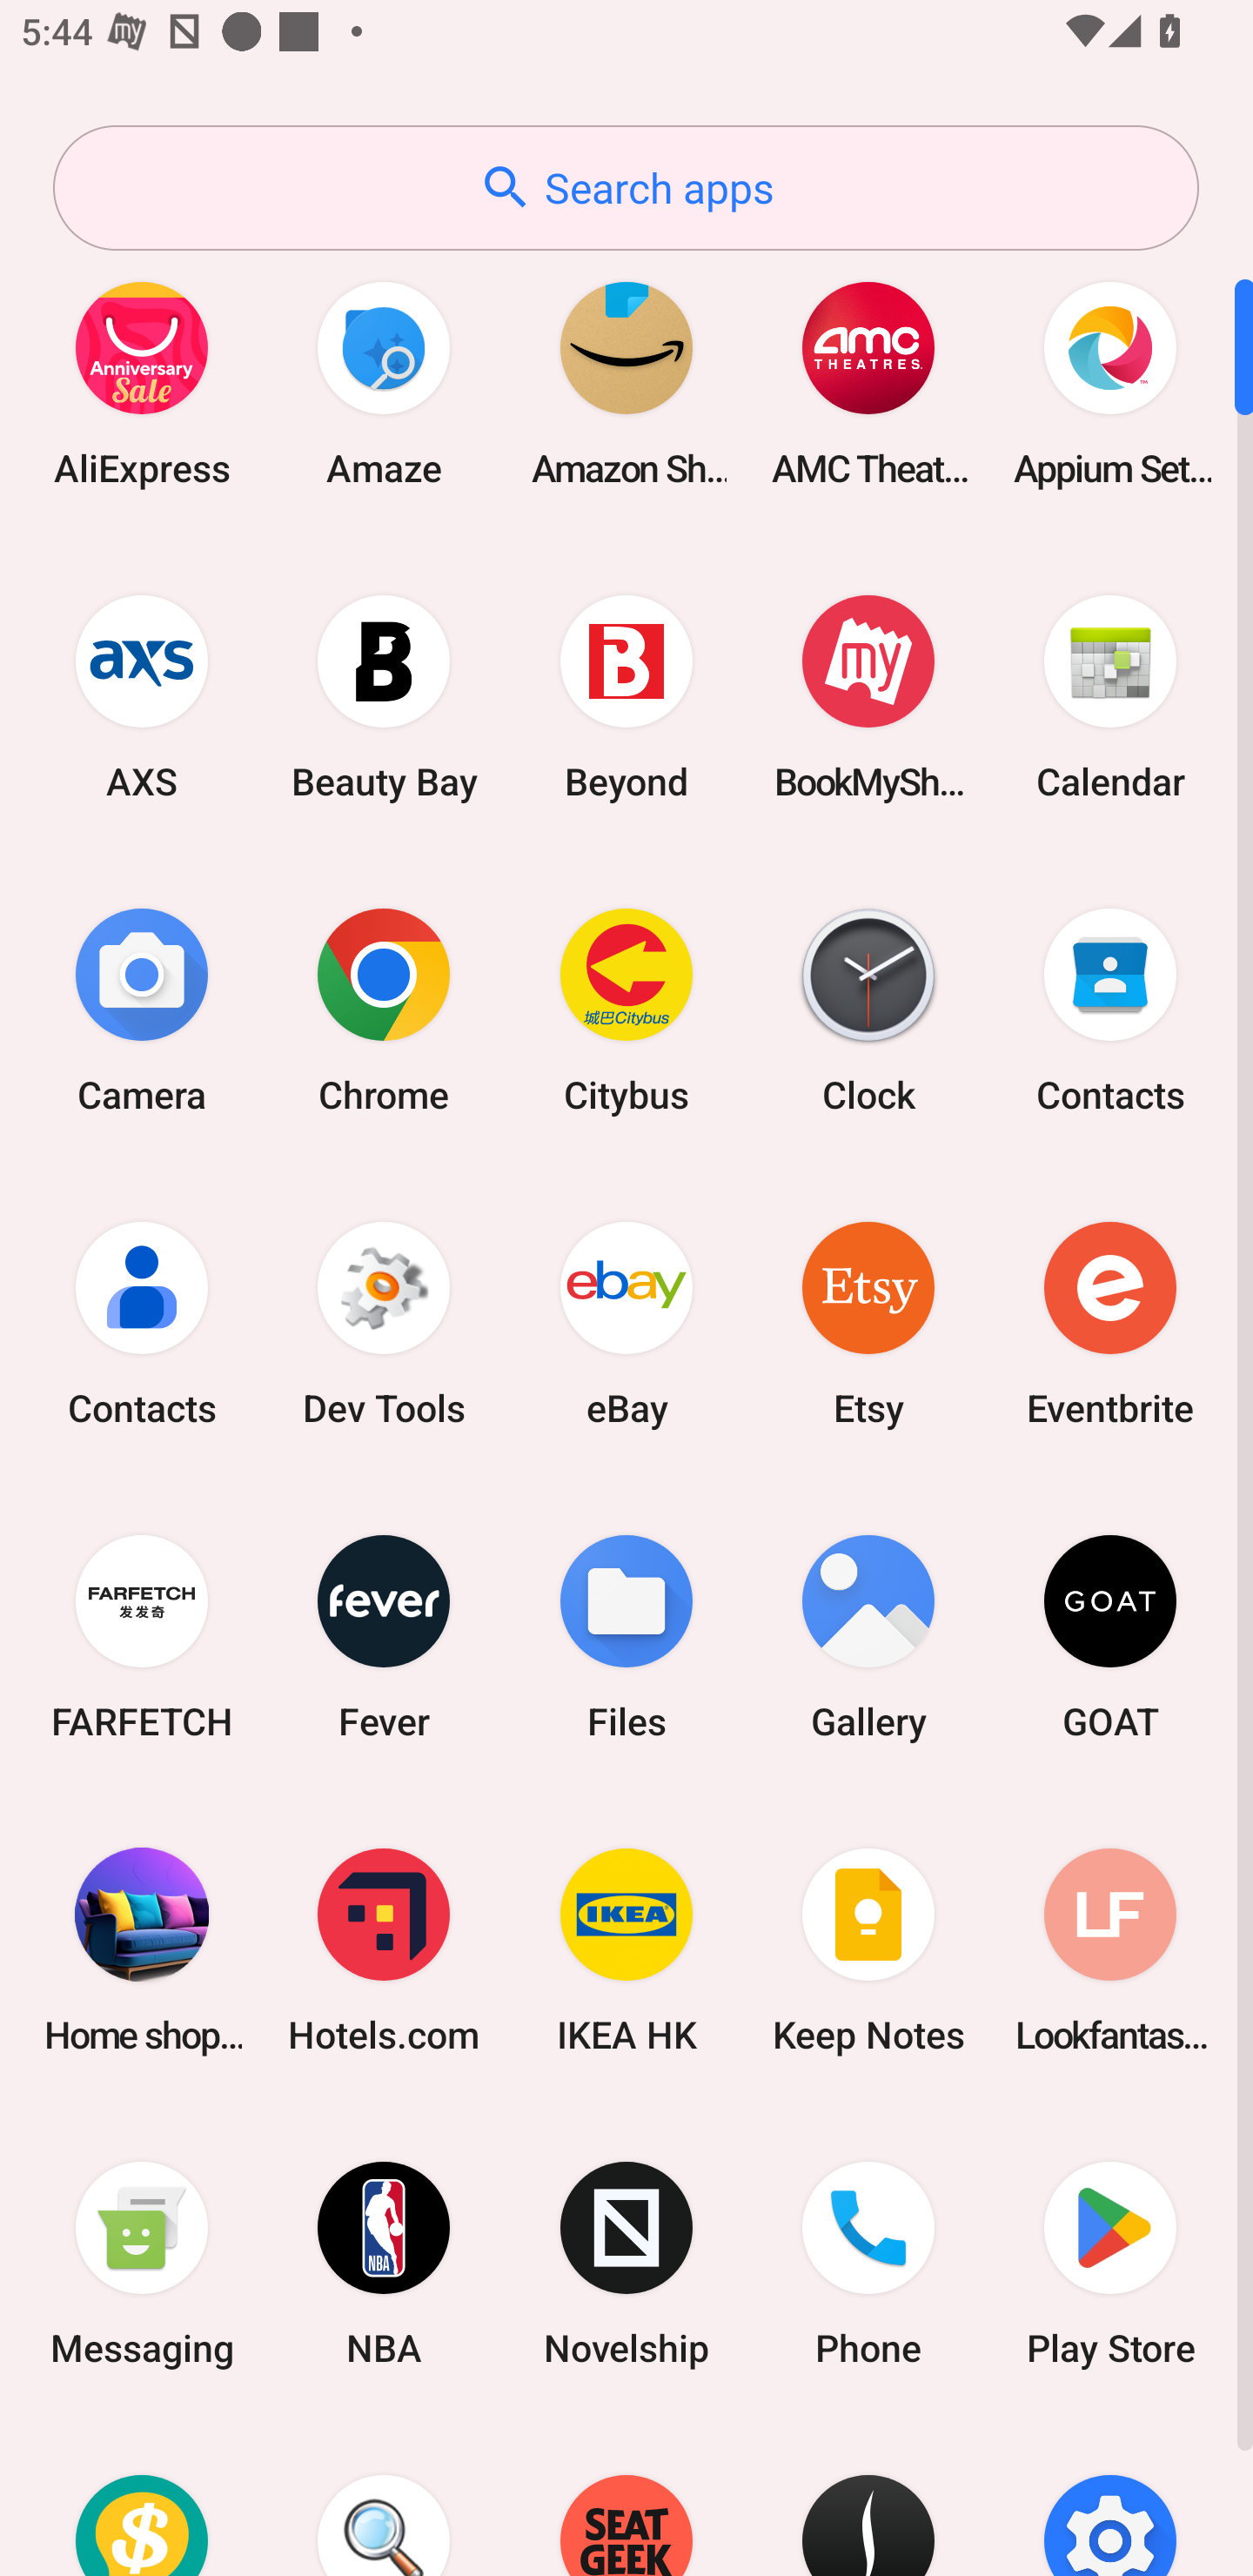 The height and width of the screenshot is (2576, 1253). What do you see at coordinates (626, 2499) in the screenshot?
I see `SeatGeek` at bounding box center [626, 2499].